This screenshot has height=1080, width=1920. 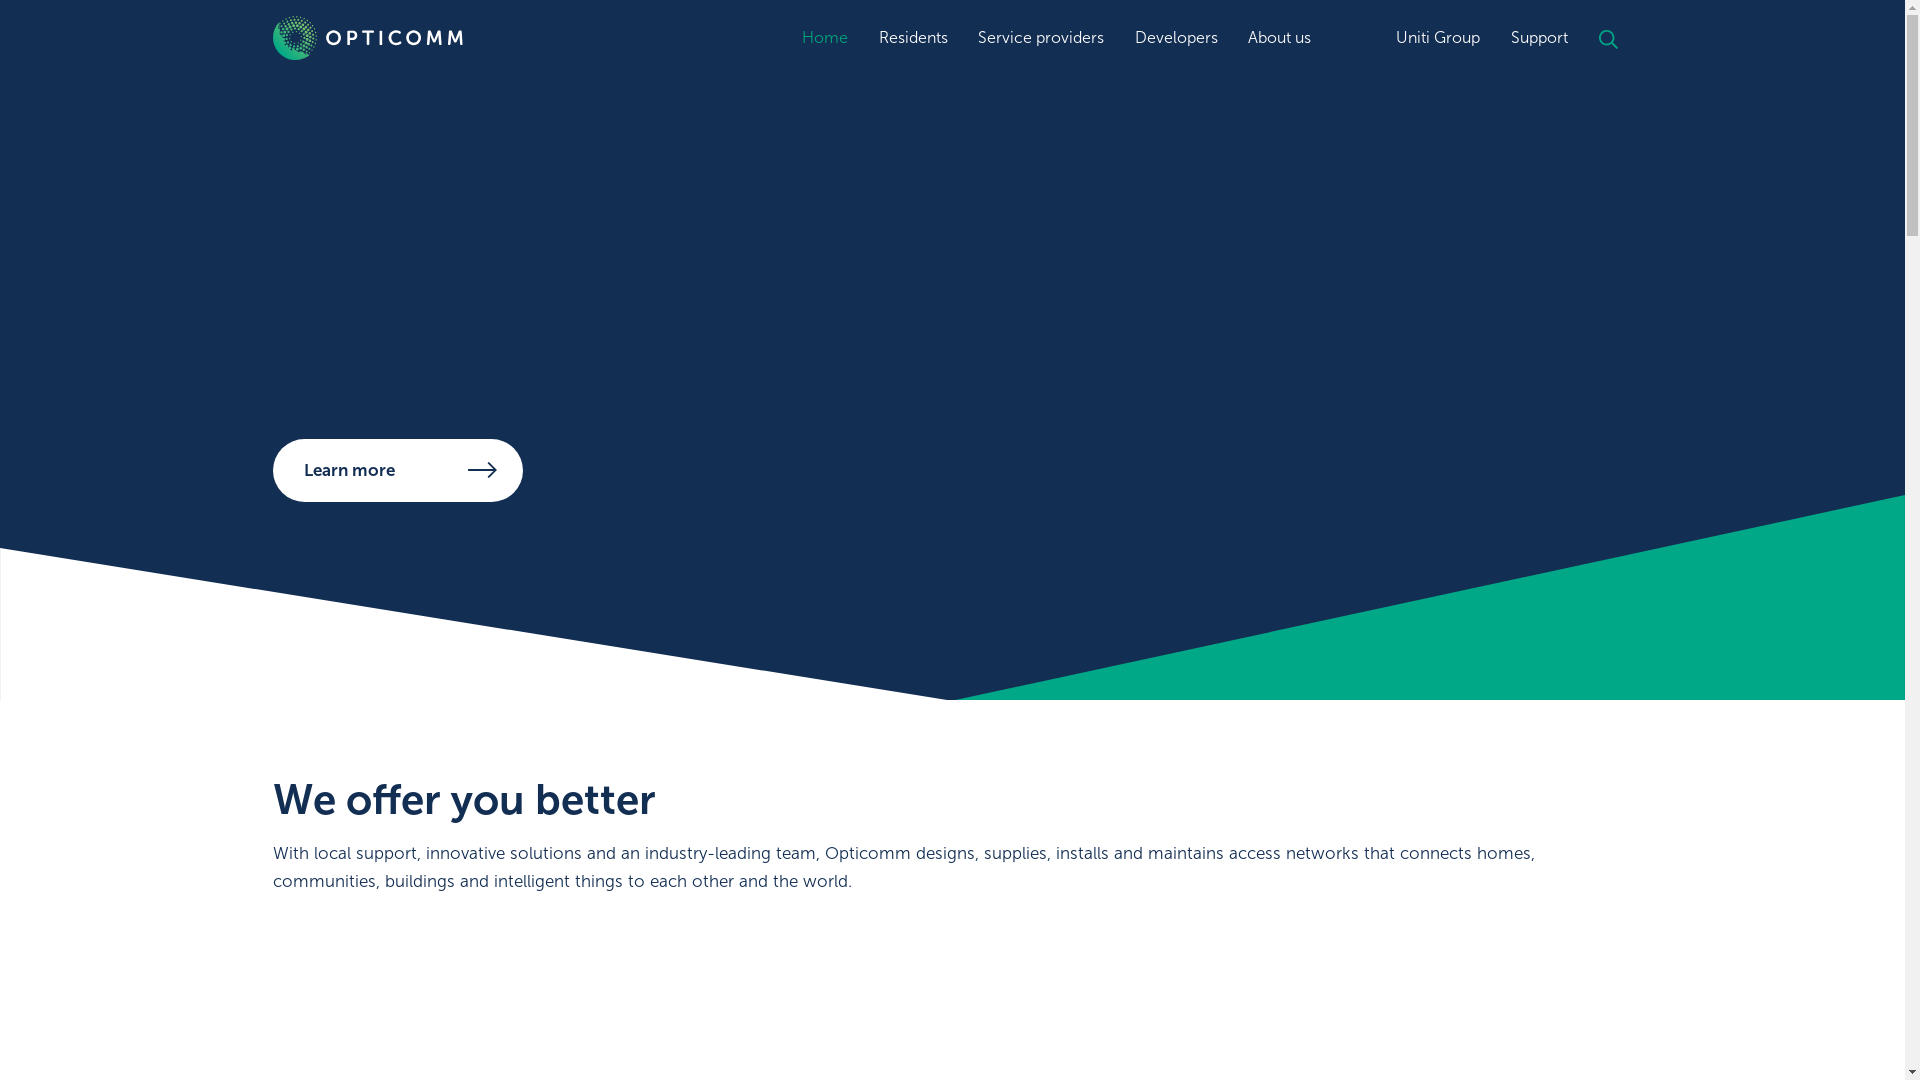 What do you see at coordinates (1438, 38) in the screenshot?
I see `Uniti Group` at bounding box center [1438, 38].